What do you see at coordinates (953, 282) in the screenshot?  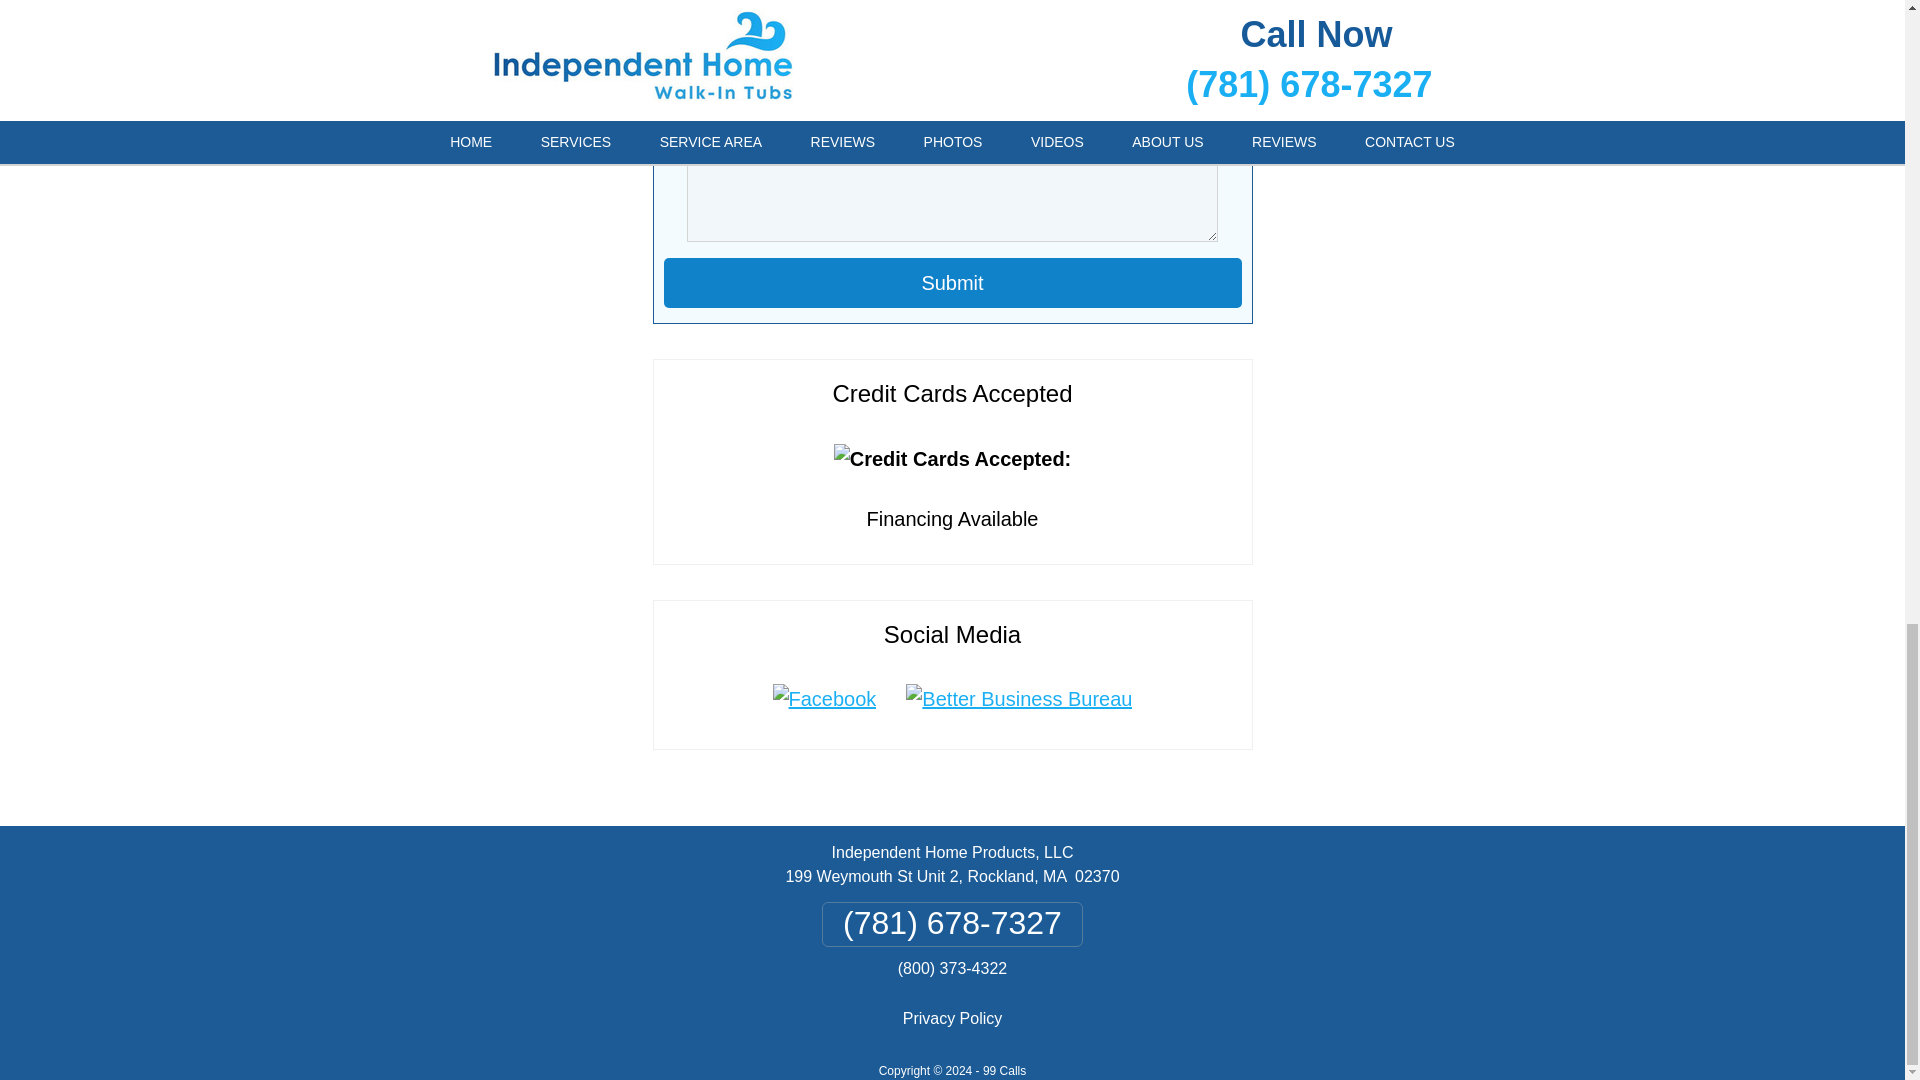 I see `Submit` at bounding box center [953, 282].